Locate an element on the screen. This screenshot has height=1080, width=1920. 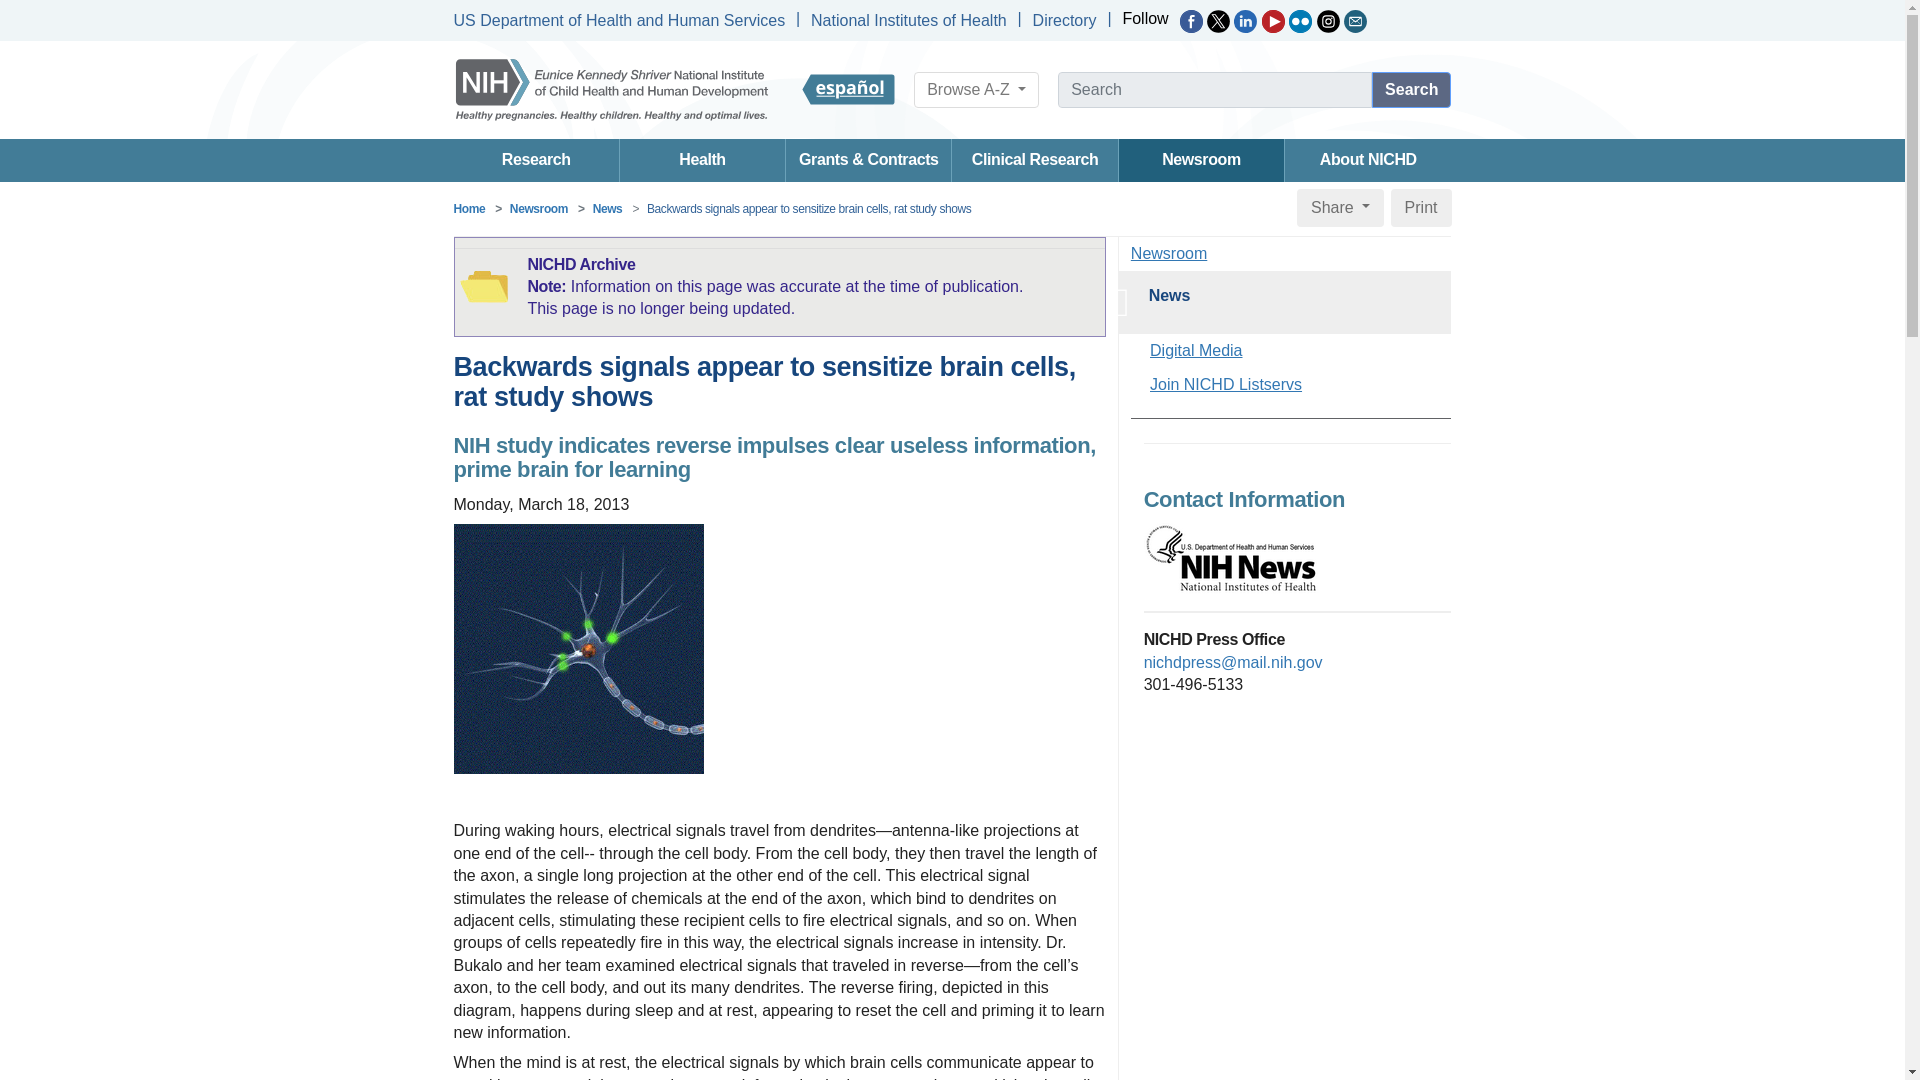
Email NICHD is located at coordinates (1356, 21).